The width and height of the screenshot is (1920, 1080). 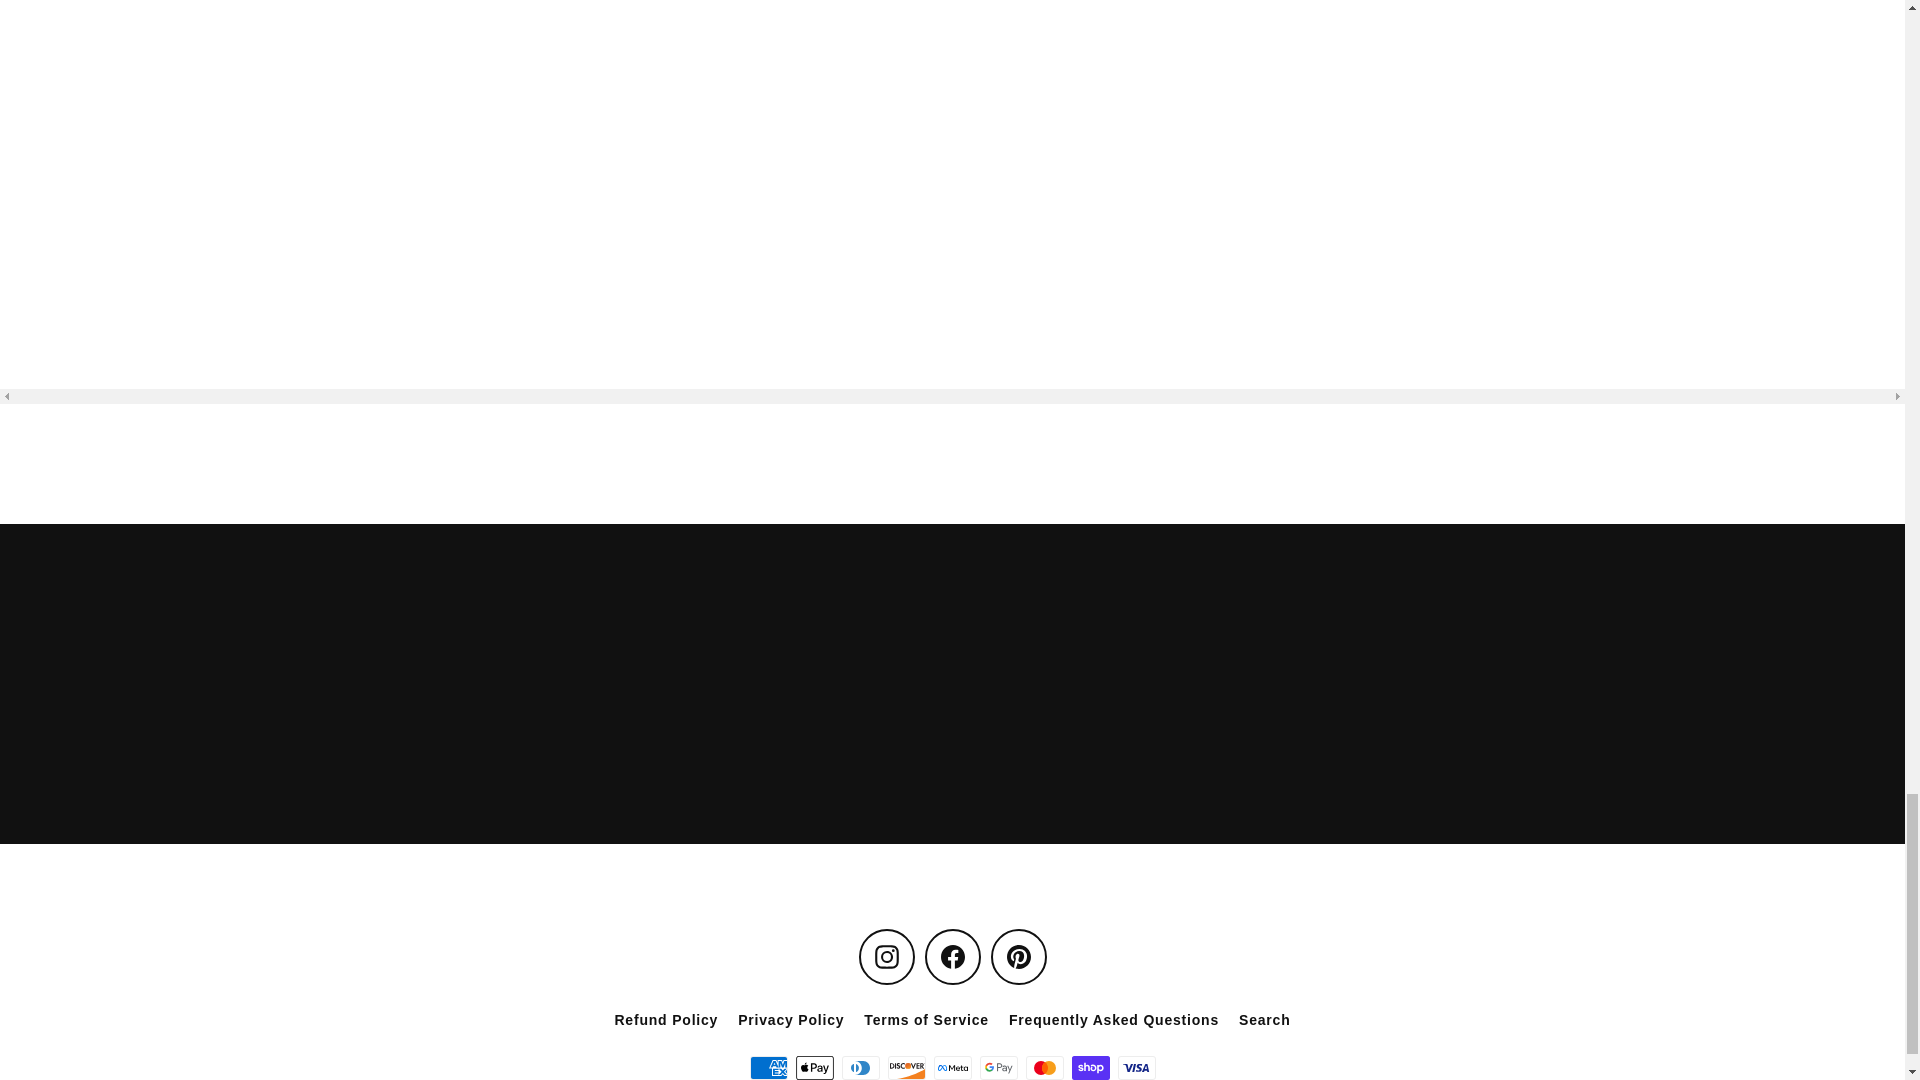 What do you see at coordinates (1044, 1068) in the screenshot?
I see `Mastercard` at bounding box center [1044, 1068].